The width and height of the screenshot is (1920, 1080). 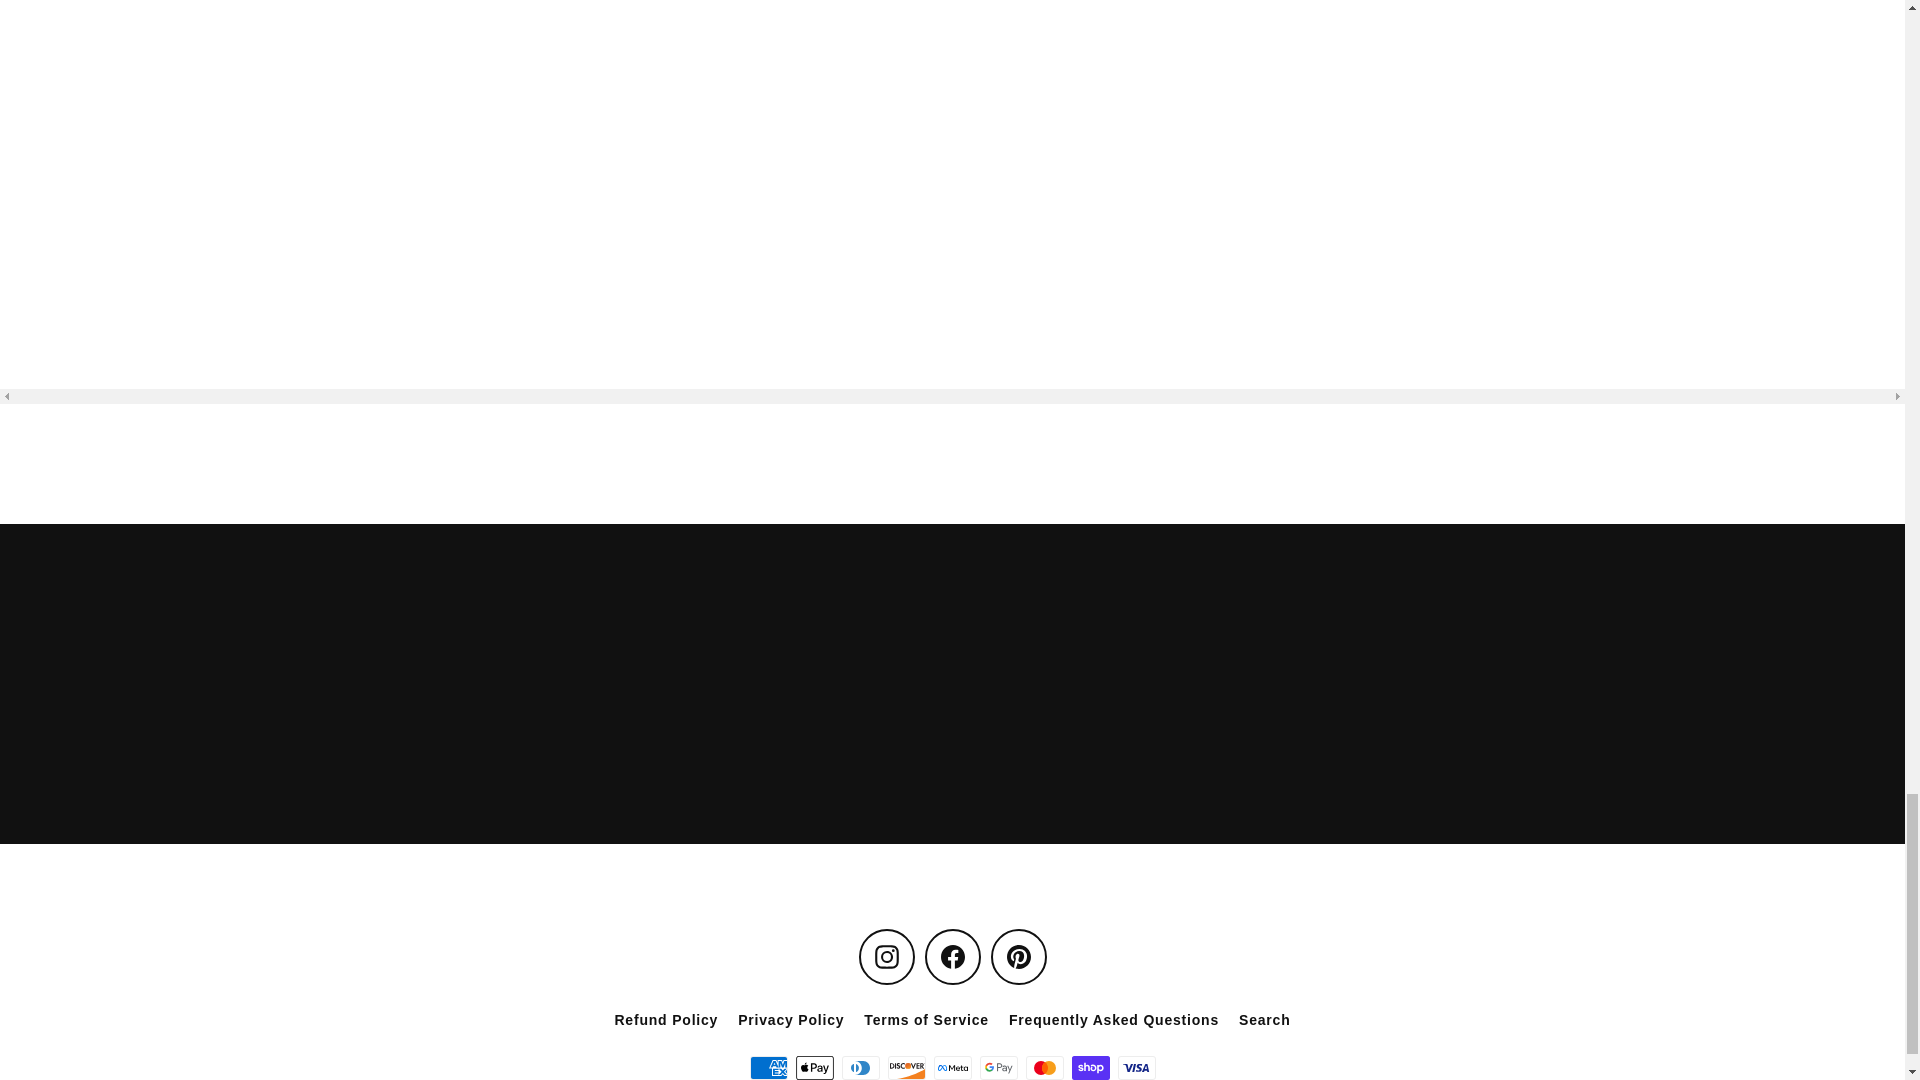 What do you see at coordinates (1044, 1068) in the screenshot?
I see `Mastercard` at bounding box center [1044, 1068].